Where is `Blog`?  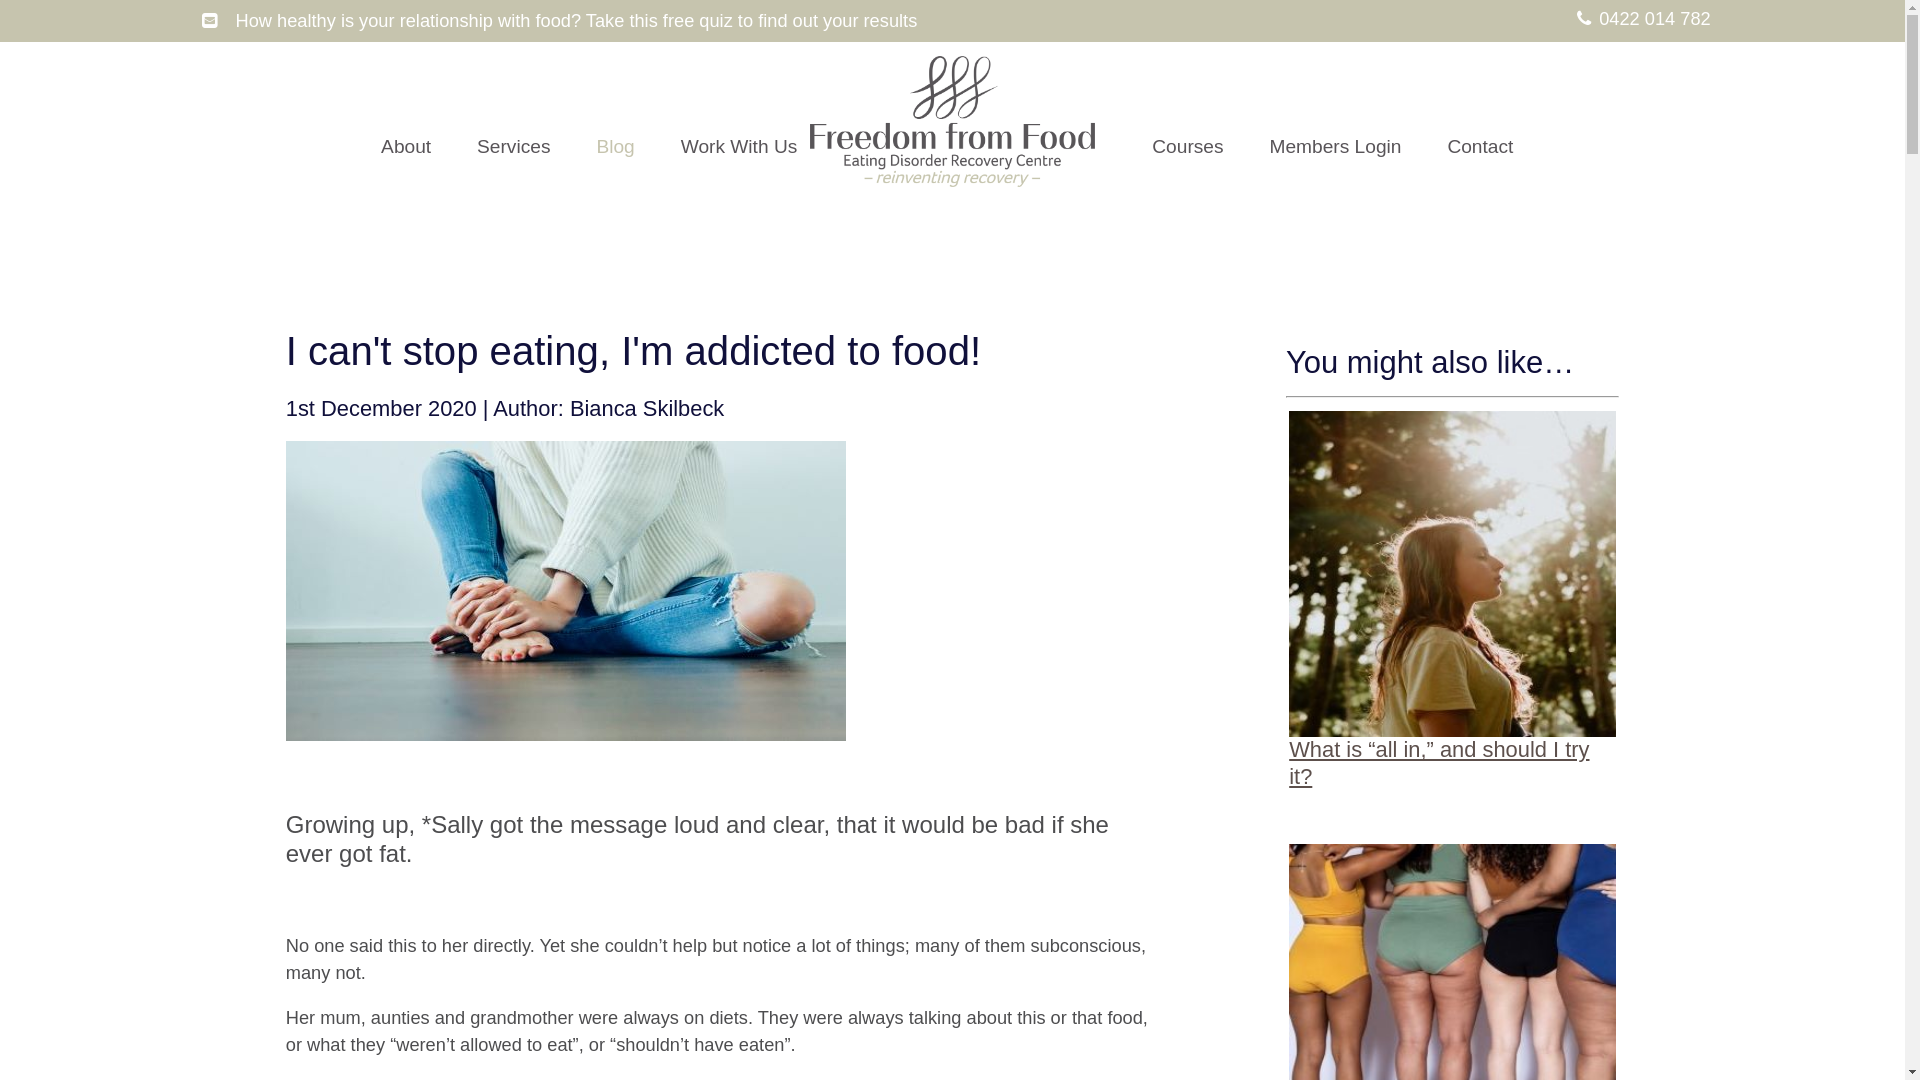
Blog is located at coordinates (615, 148).